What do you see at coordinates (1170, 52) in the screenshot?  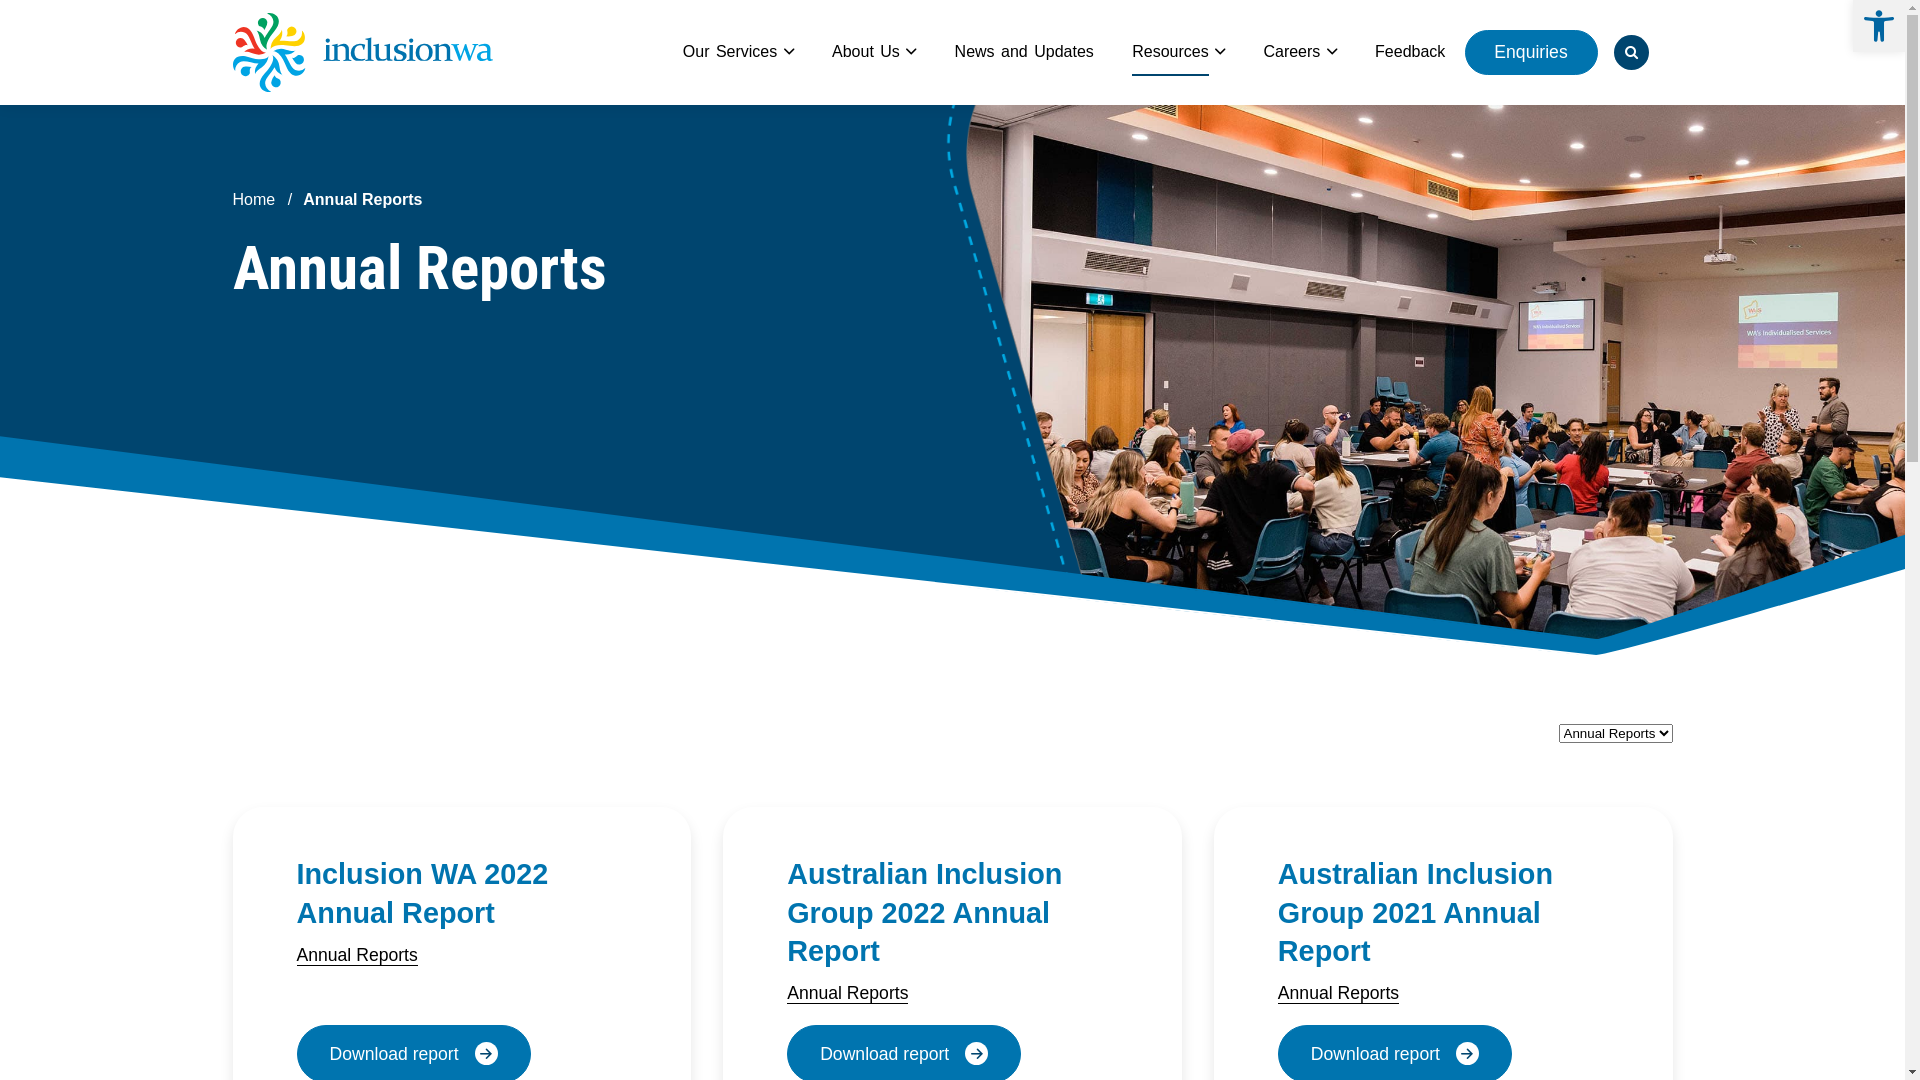 I see `Resources` at bounding box center [1170, 52].